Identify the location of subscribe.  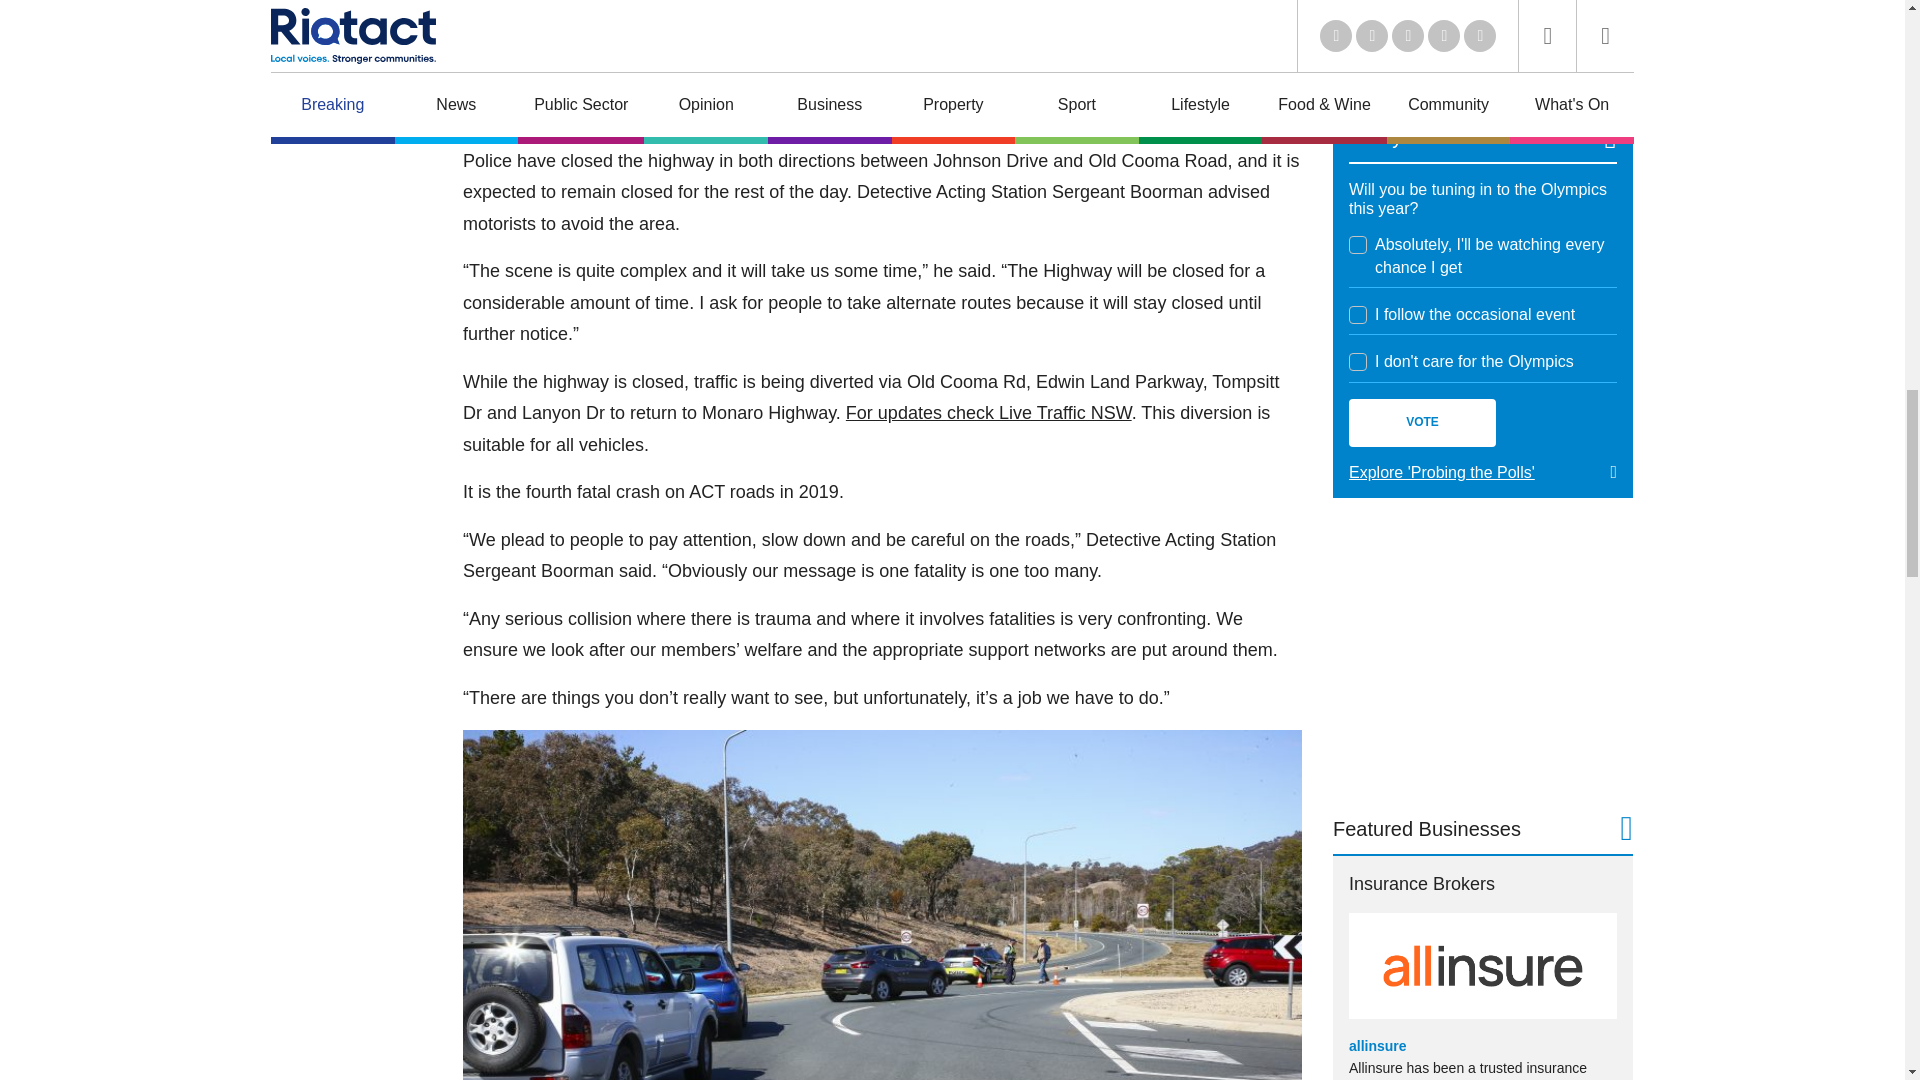
(668, 494).